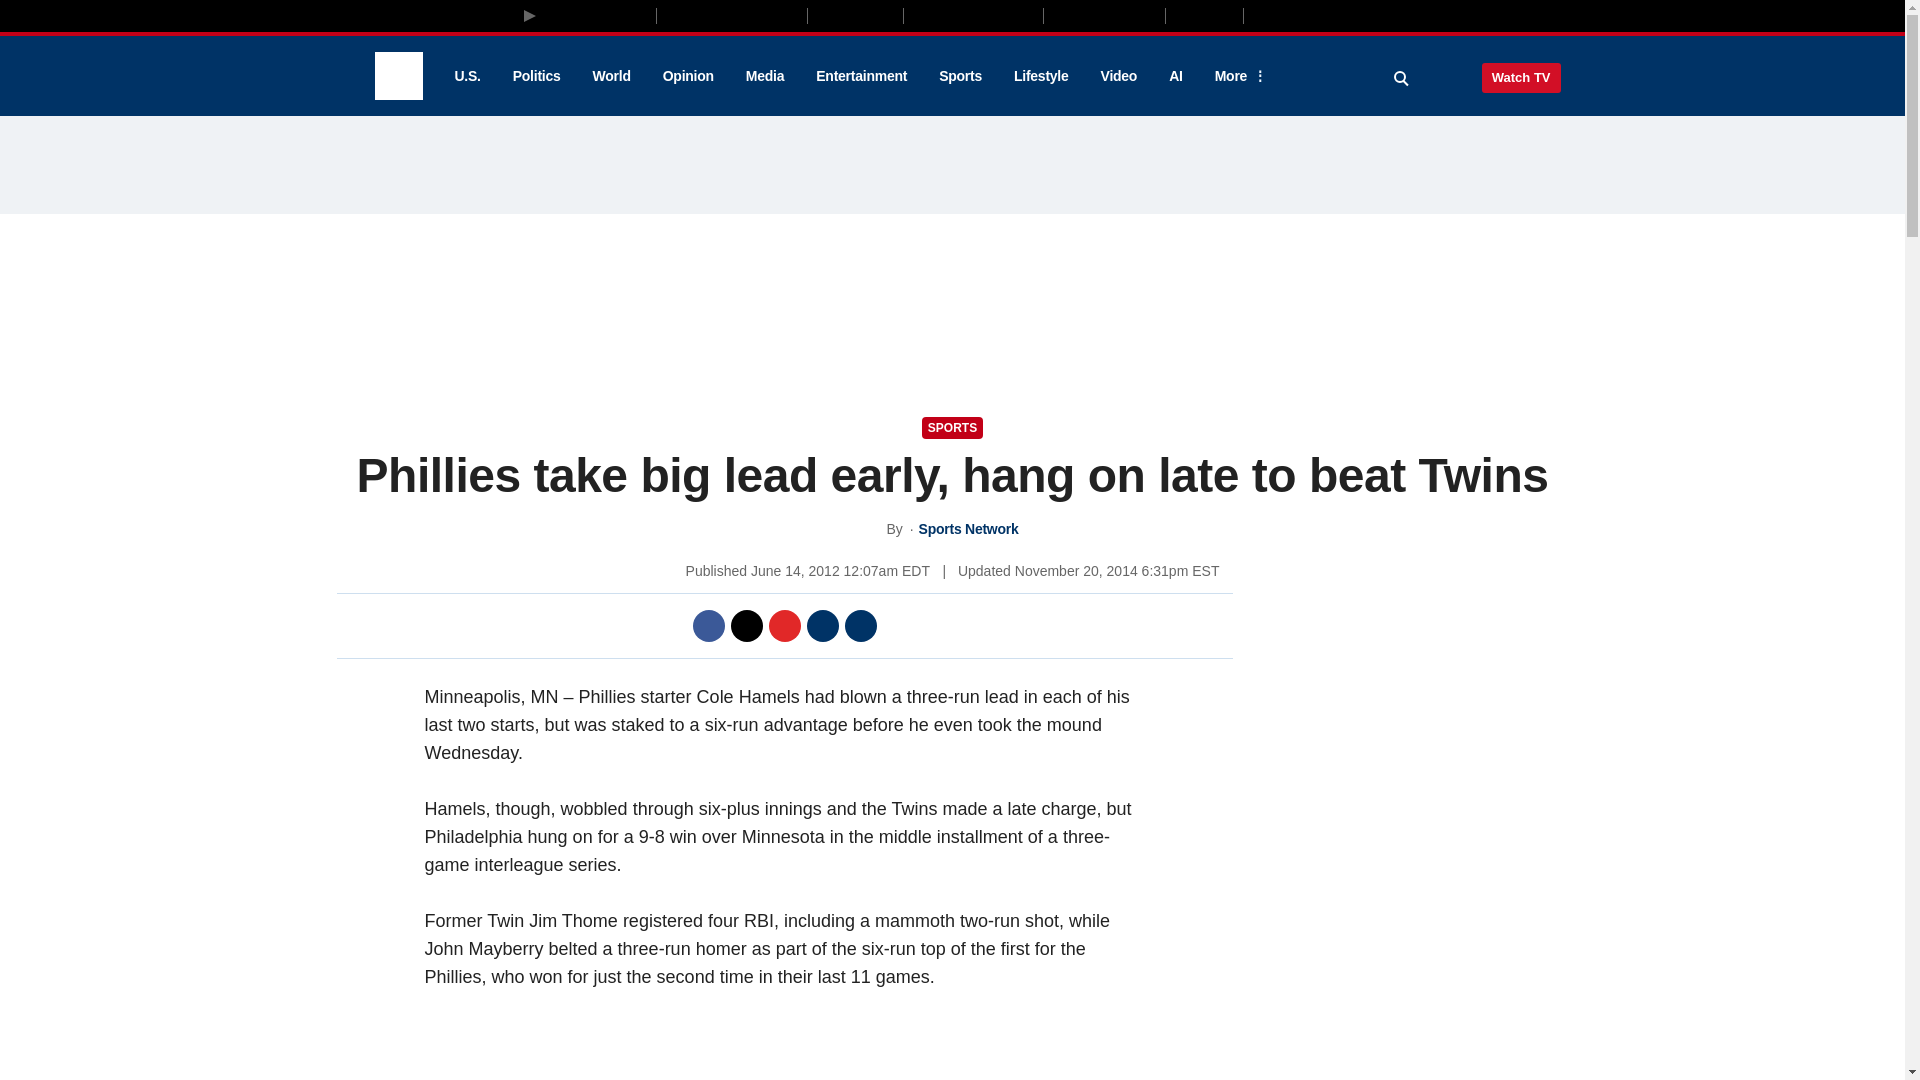  Describe the element at coordinates (973, 15) in the screenshot. I see `Fox News Audio` at that location.